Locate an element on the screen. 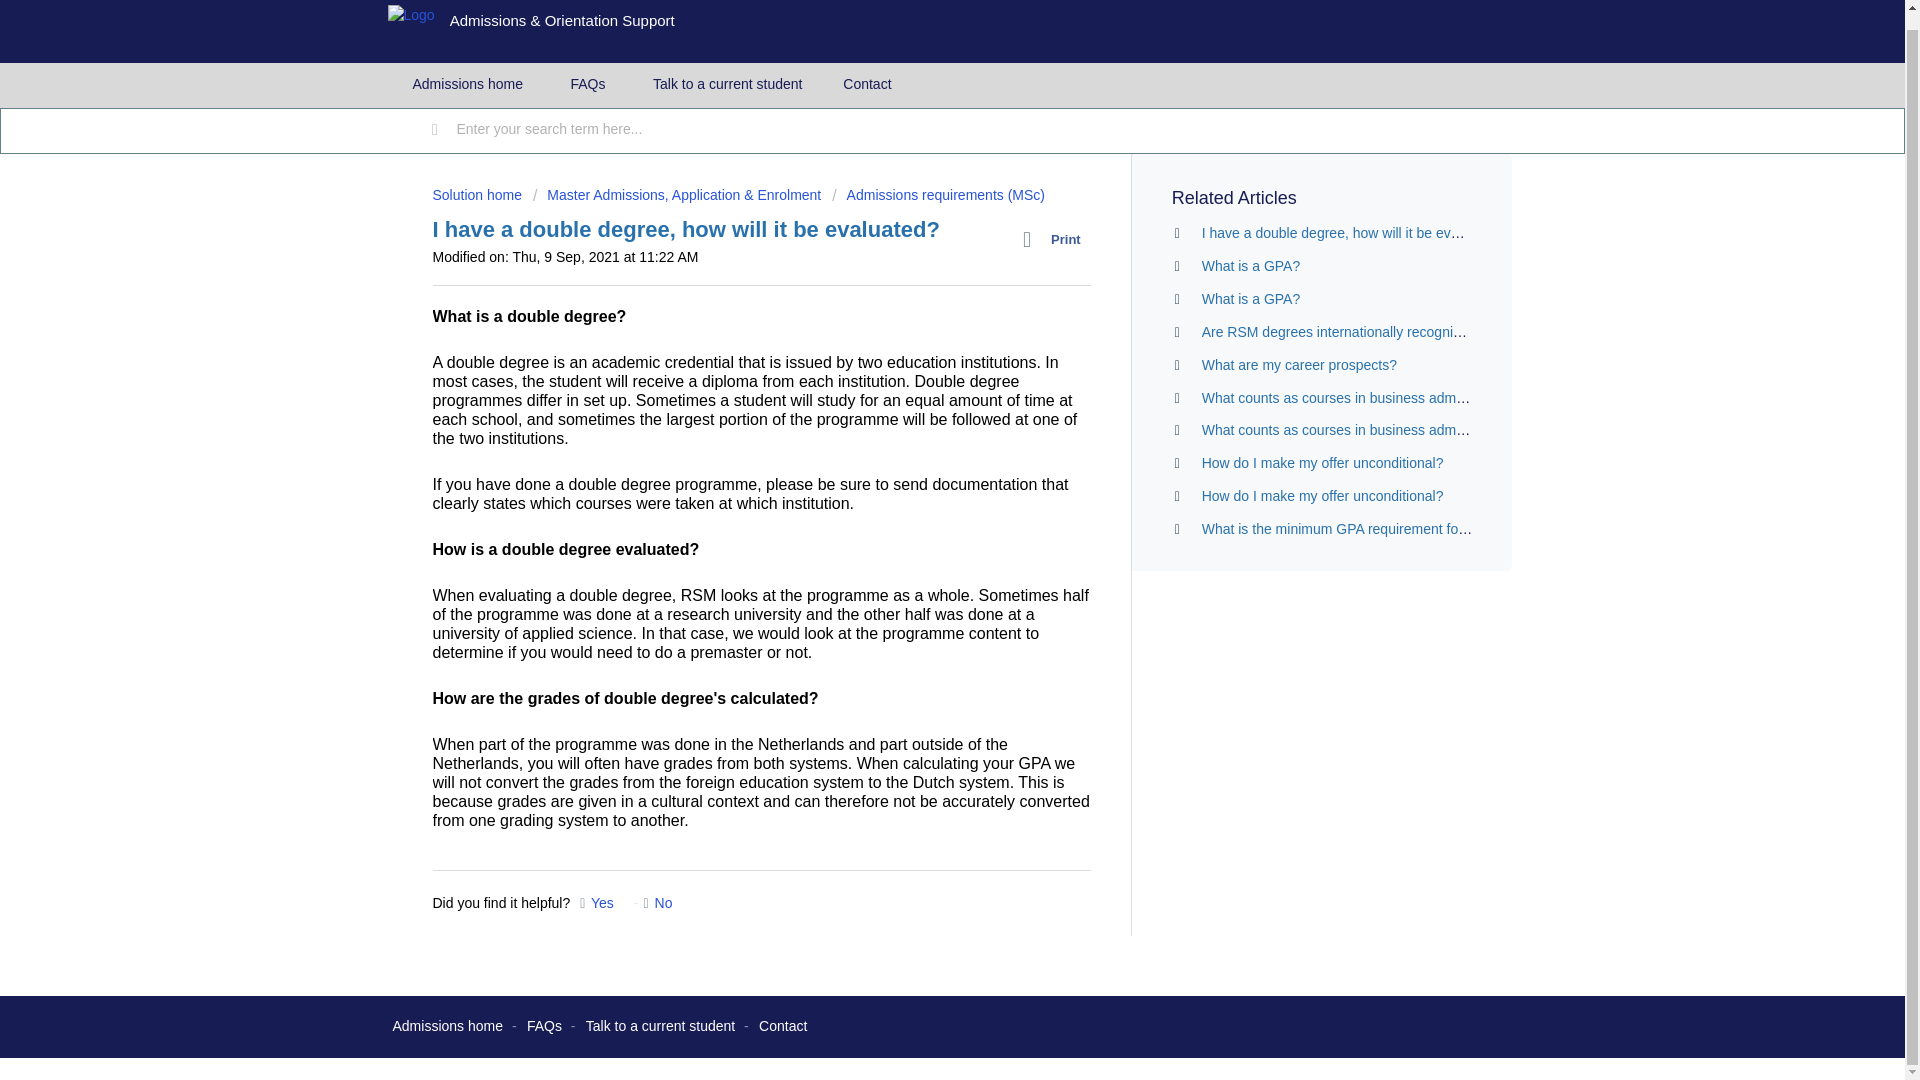 Image resolution: width=1920 pixels, height=1080 pixels. What counts as courses in business administration? is located at coordinates (1362, 398).